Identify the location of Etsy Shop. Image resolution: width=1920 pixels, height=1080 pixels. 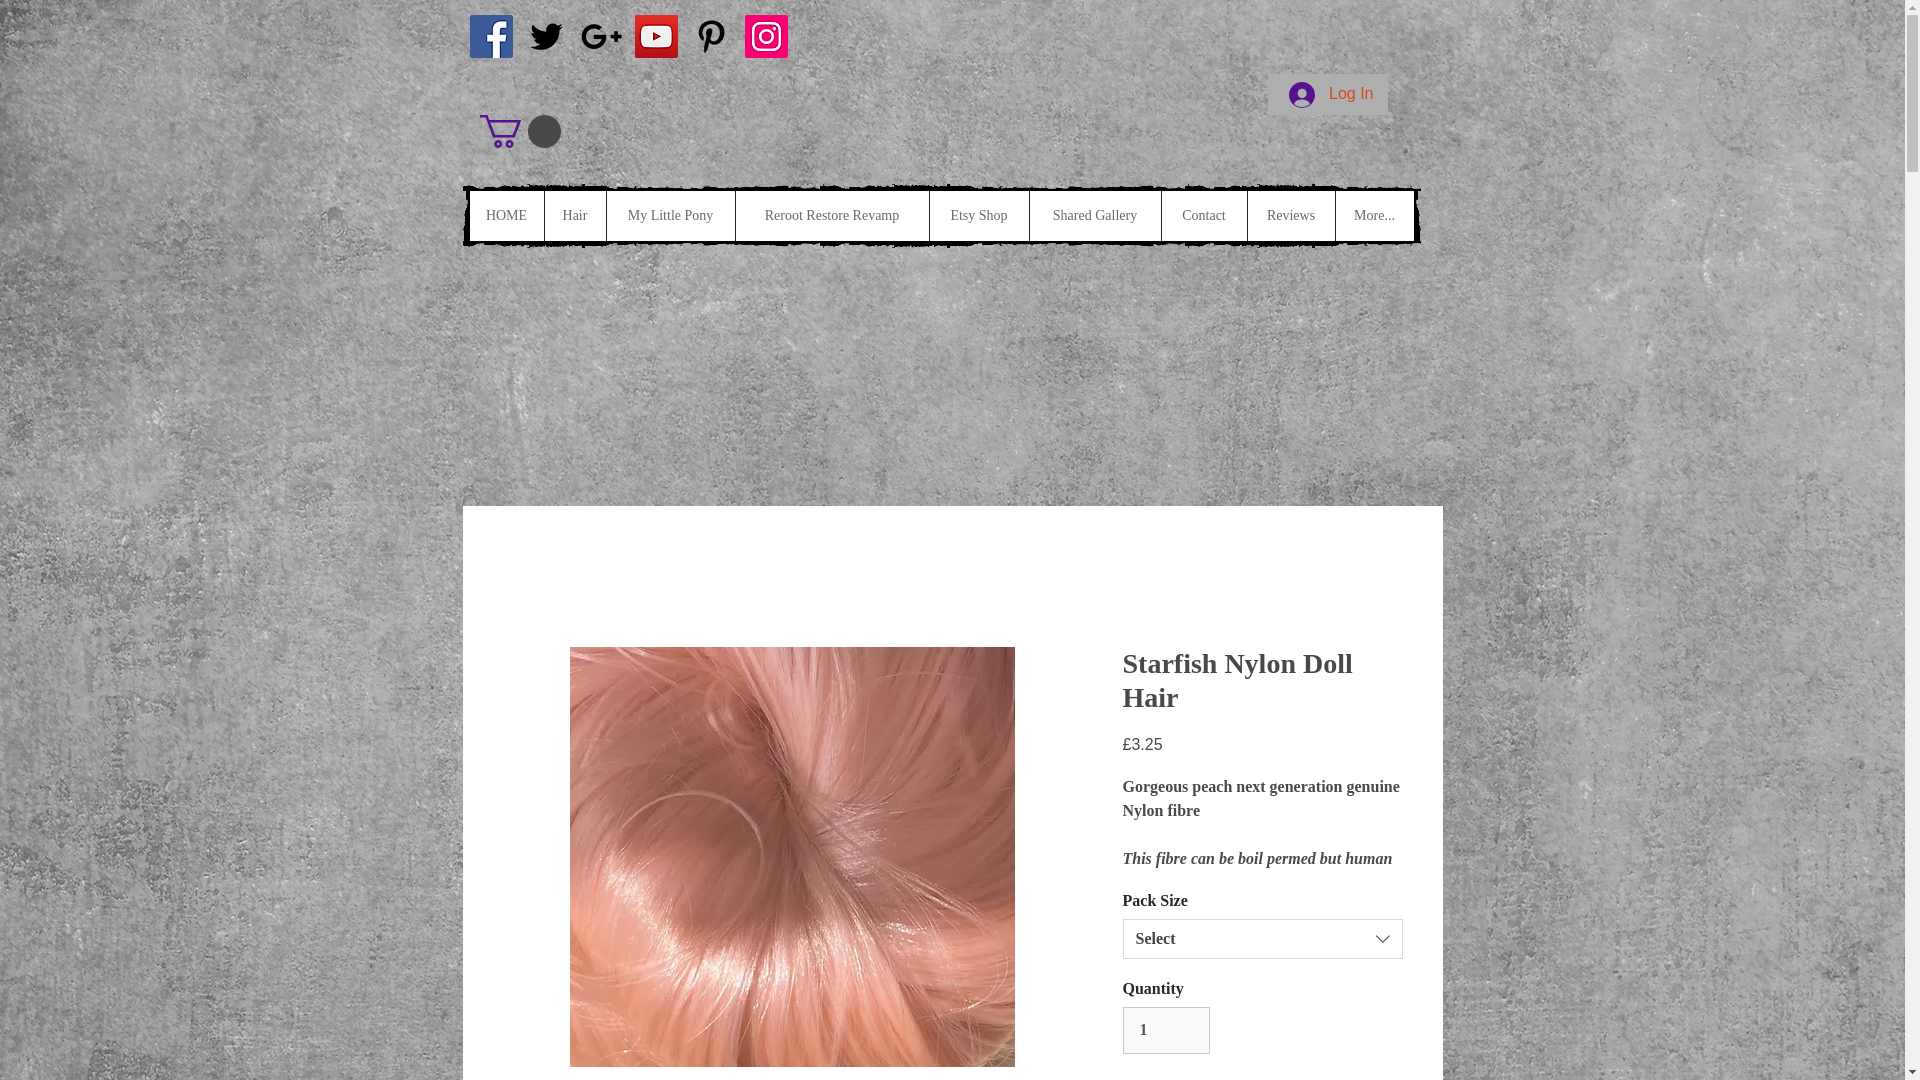
(977, 216).